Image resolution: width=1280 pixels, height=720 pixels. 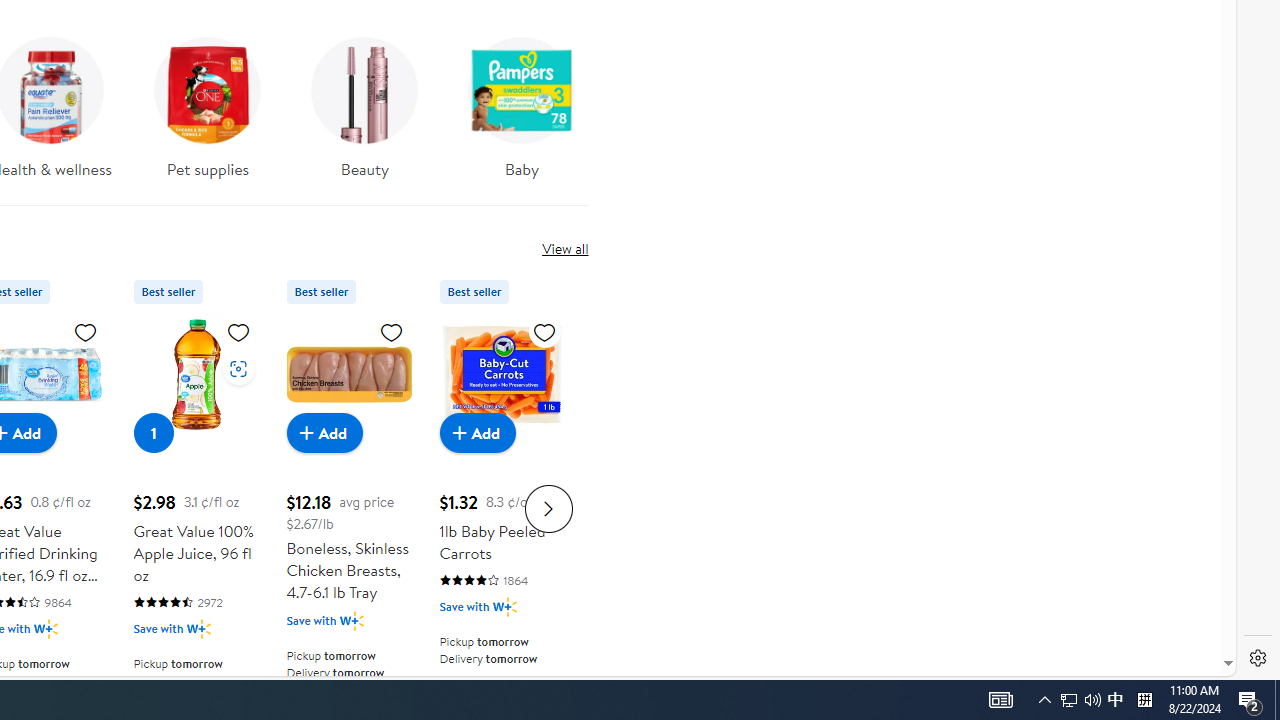 What do you see at coordinates (544, 331) in the screenshot?
I see `Sign in to add to Favorites list, 1lb Baby Peeled Carrots` at bounding box center [544, 331].